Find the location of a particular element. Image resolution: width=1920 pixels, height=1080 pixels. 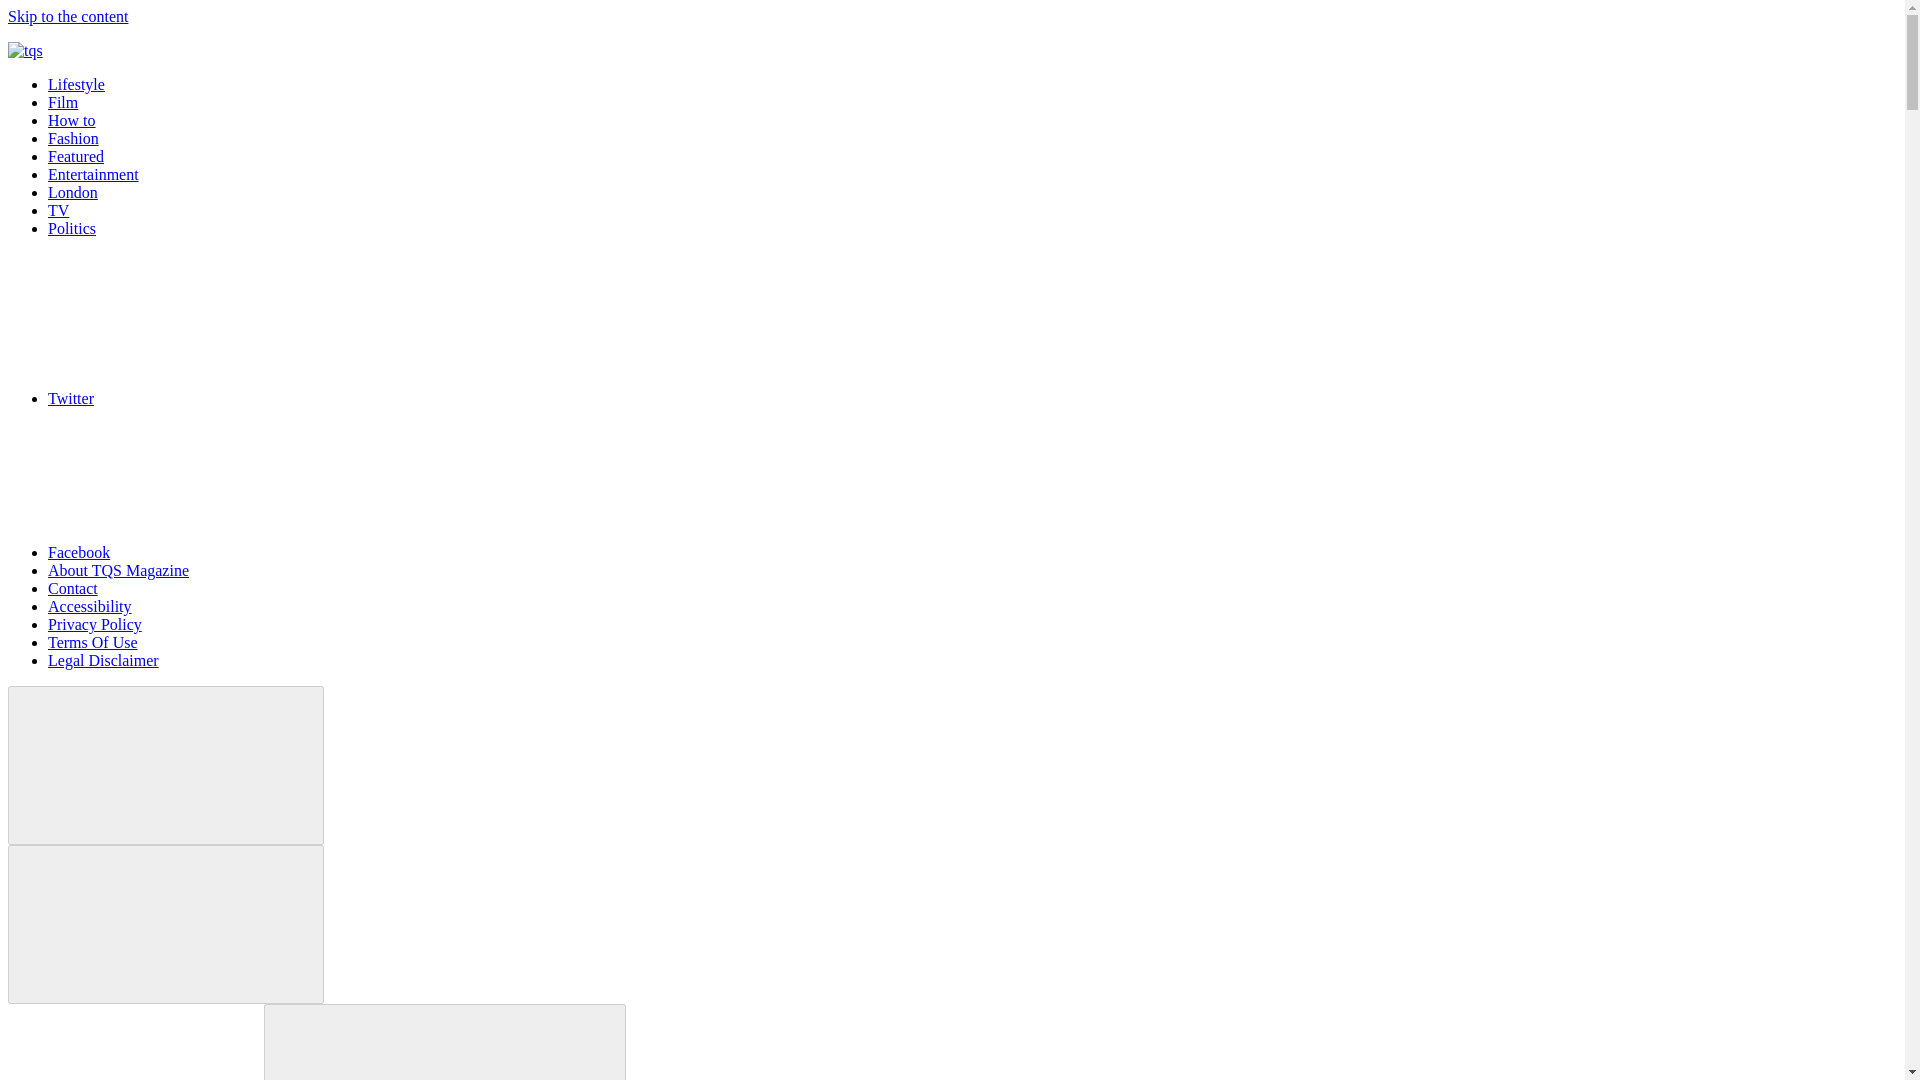

How to is located at coordinates (72, 120).